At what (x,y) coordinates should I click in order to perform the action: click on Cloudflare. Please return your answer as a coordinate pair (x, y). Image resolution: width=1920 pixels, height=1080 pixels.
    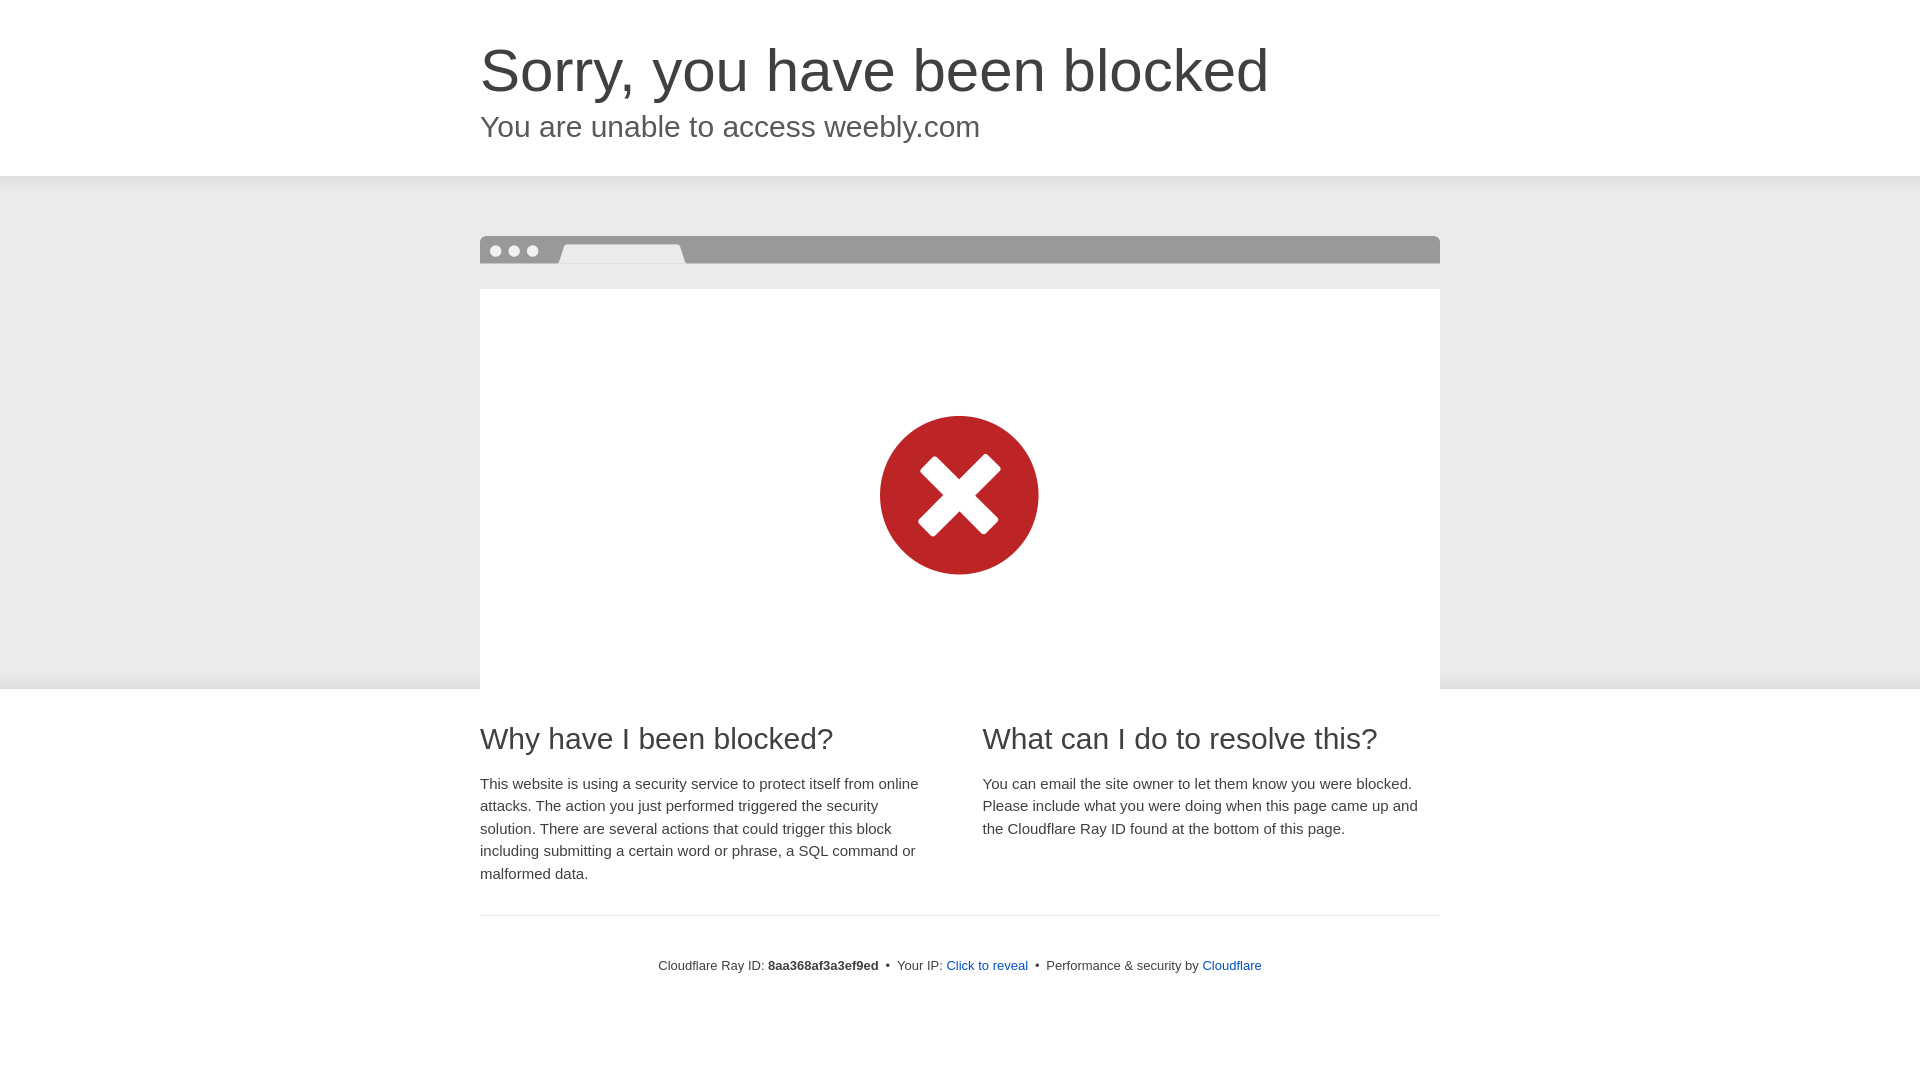
    Looking at the image, I should click on (1231, 965).